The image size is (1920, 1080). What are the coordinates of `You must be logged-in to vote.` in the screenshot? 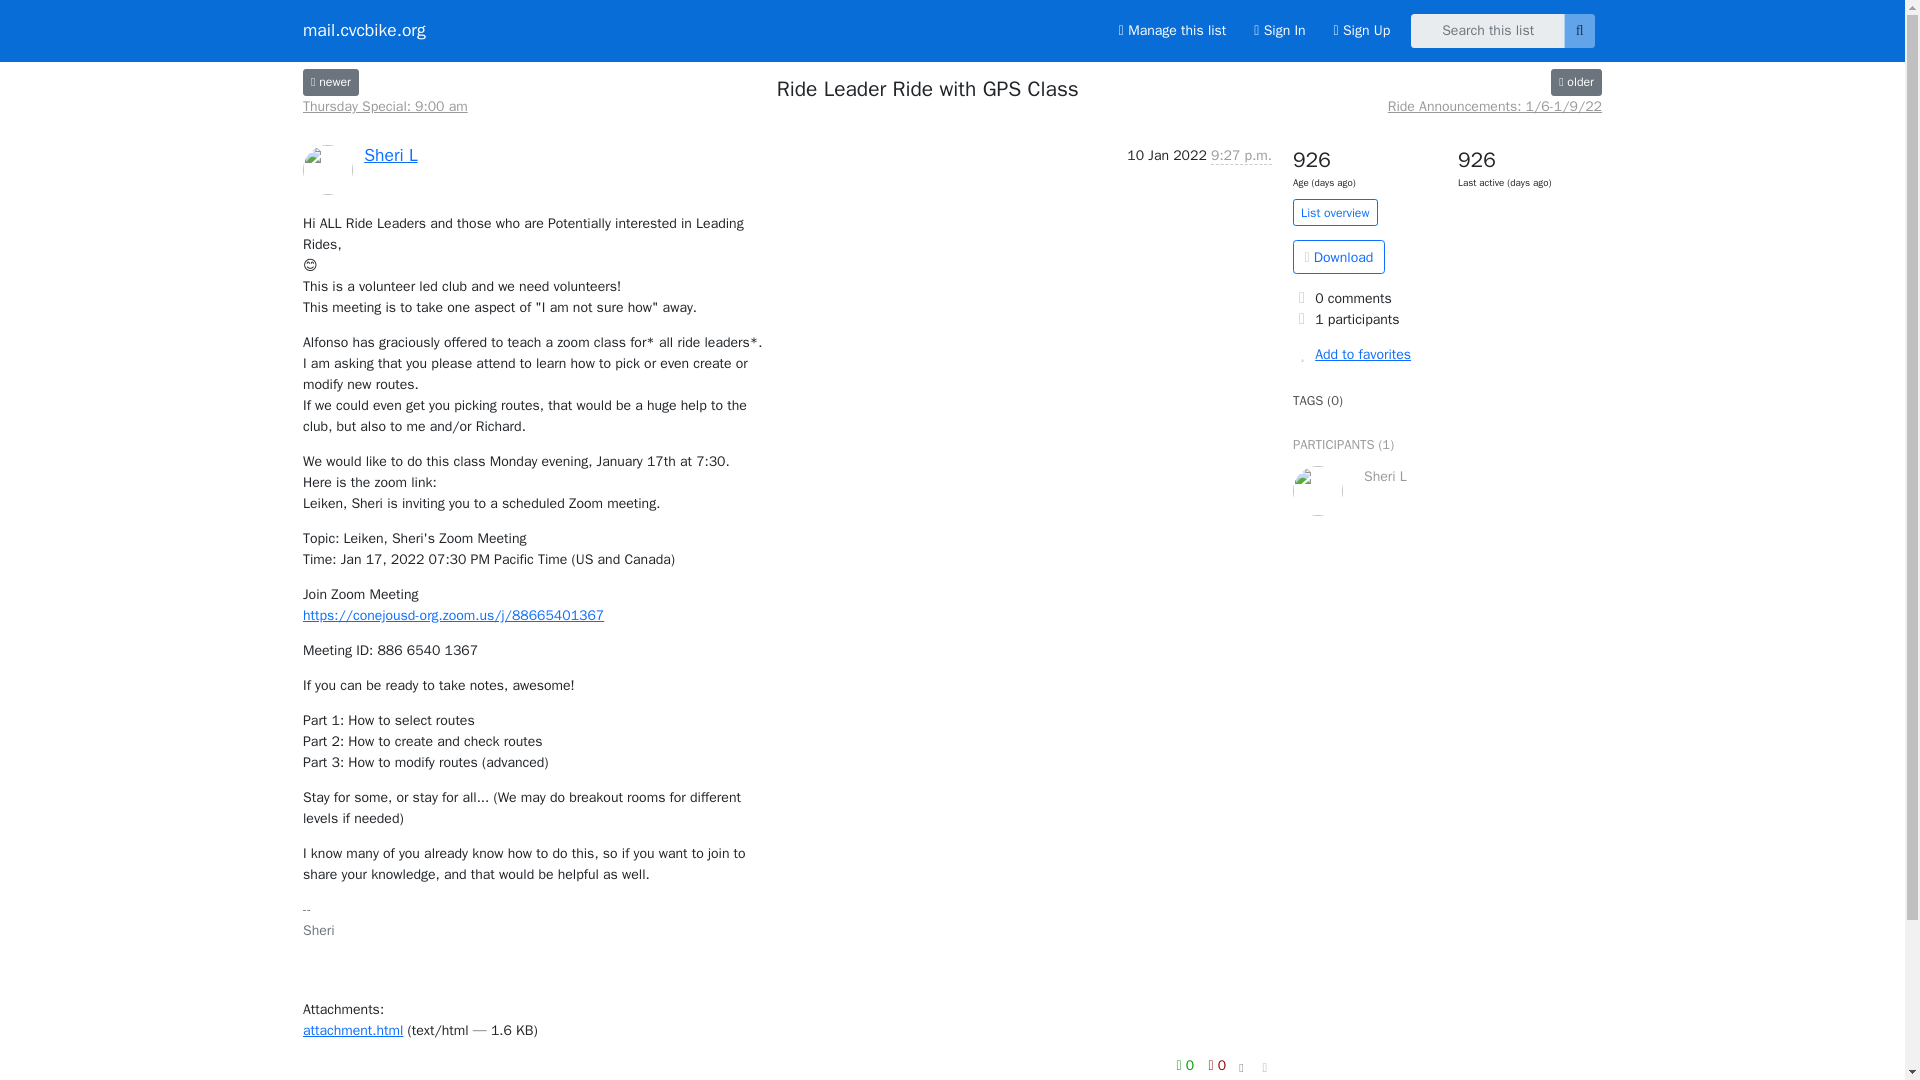 It's located at (1216, 1064).